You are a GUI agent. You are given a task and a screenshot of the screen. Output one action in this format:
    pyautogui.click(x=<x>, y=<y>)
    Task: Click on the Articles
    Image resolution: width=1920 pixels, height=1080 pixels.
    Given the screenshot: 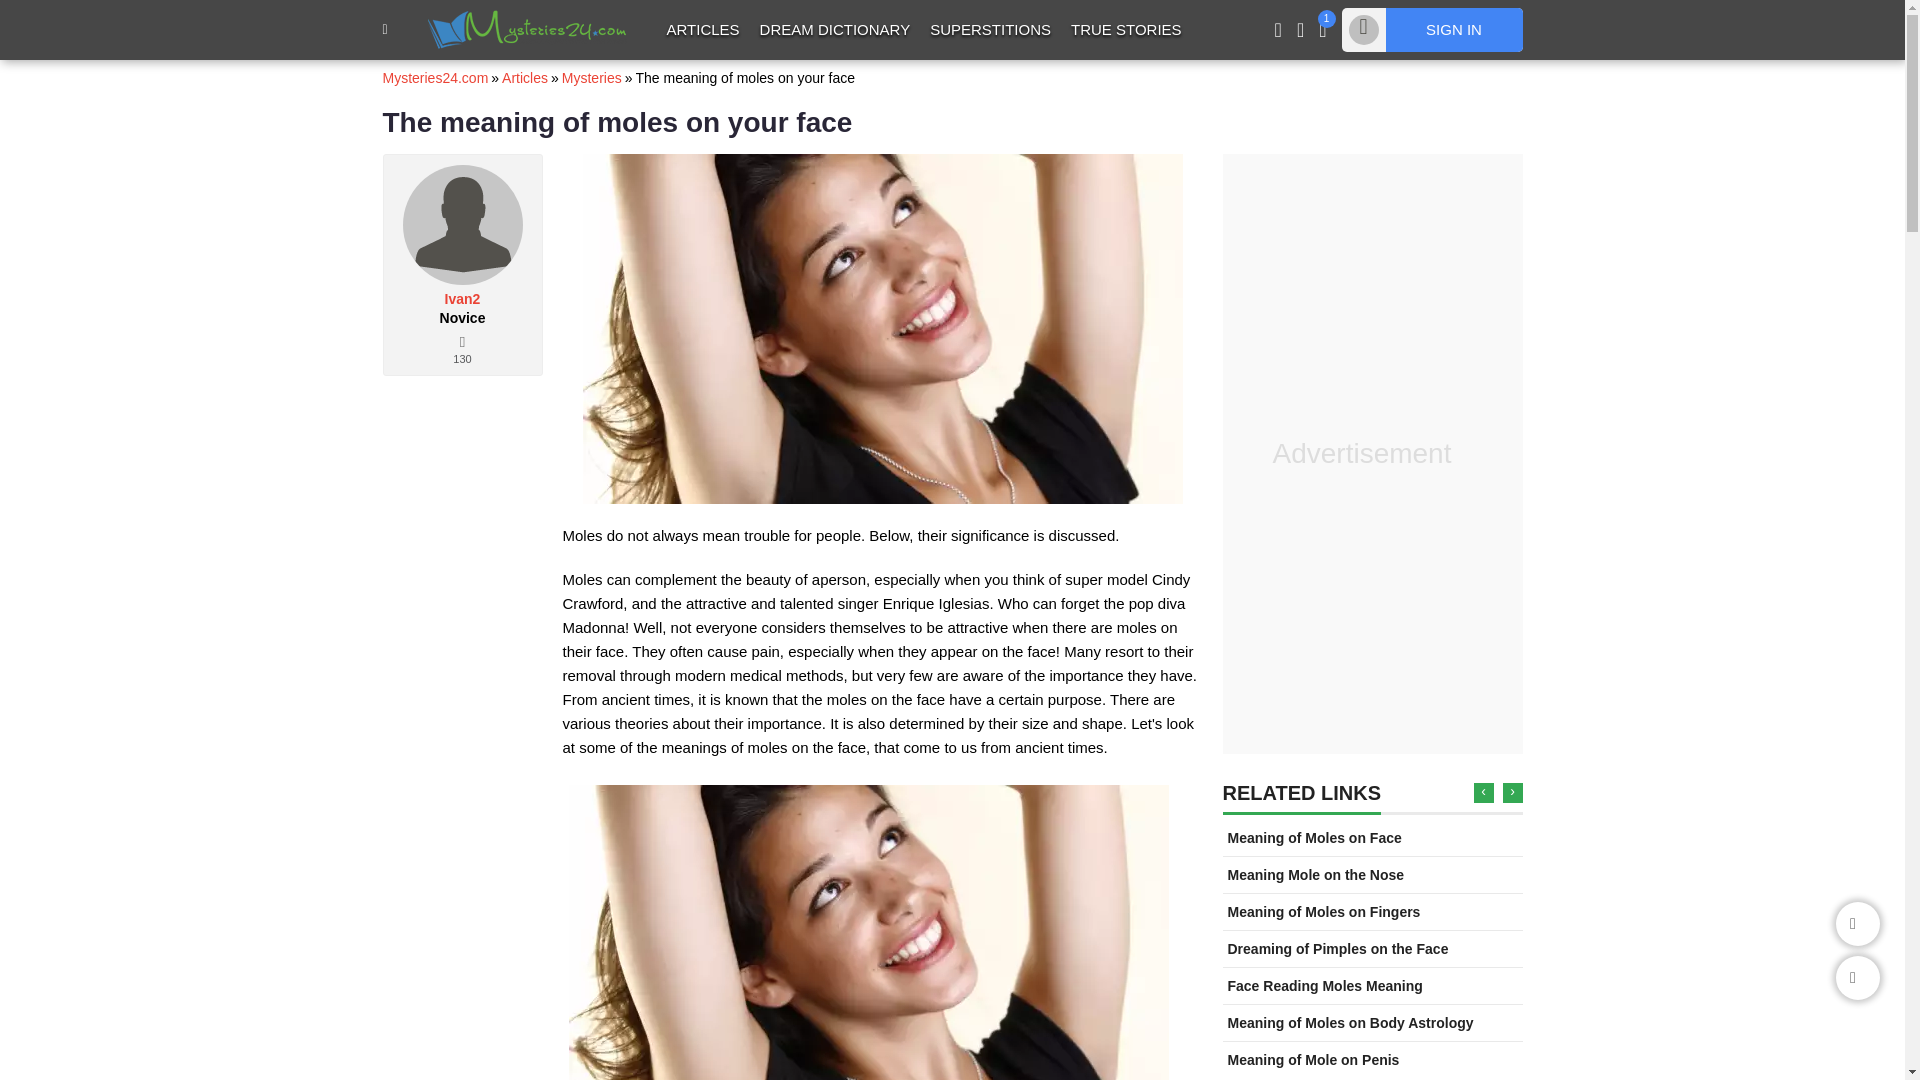 What is the action you would take?
    pyautogui.click(x=524, y=78)
    